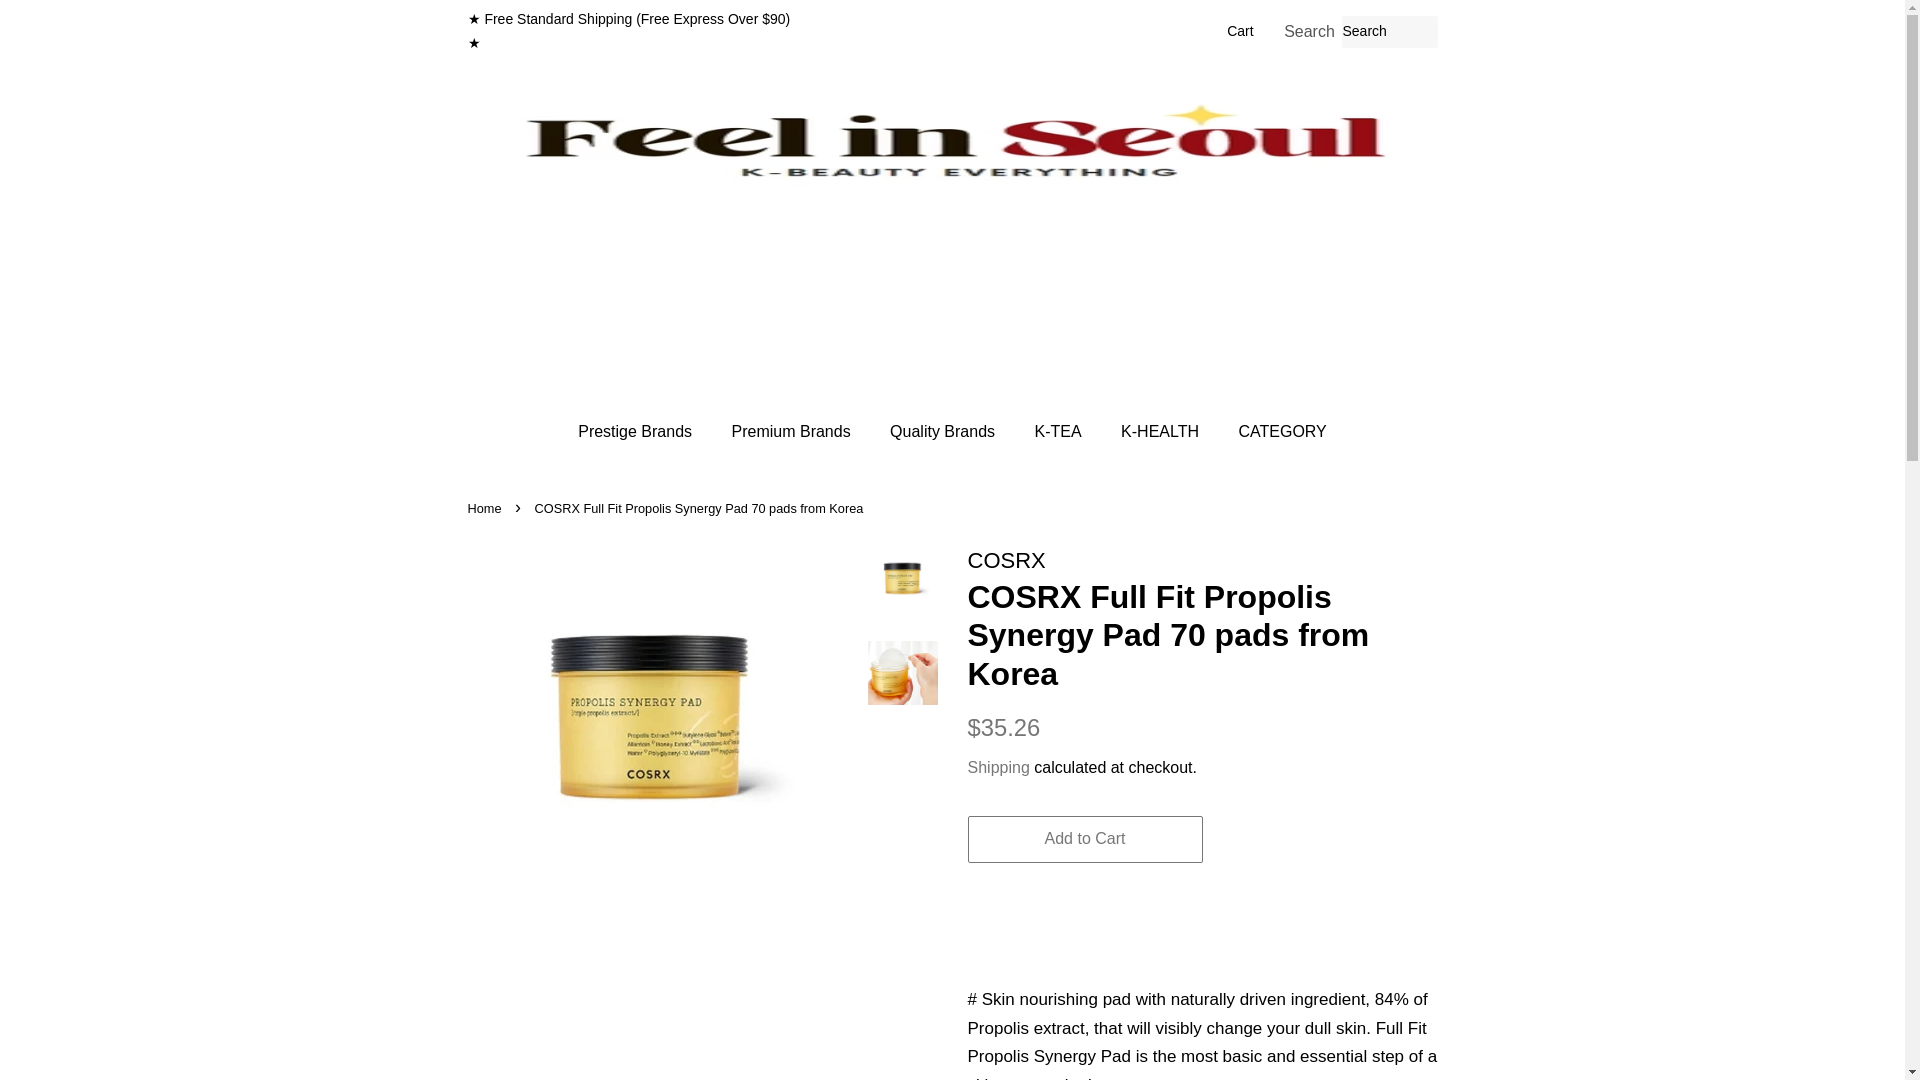  I want to click on Back to the frontpage, so click(487, 508).